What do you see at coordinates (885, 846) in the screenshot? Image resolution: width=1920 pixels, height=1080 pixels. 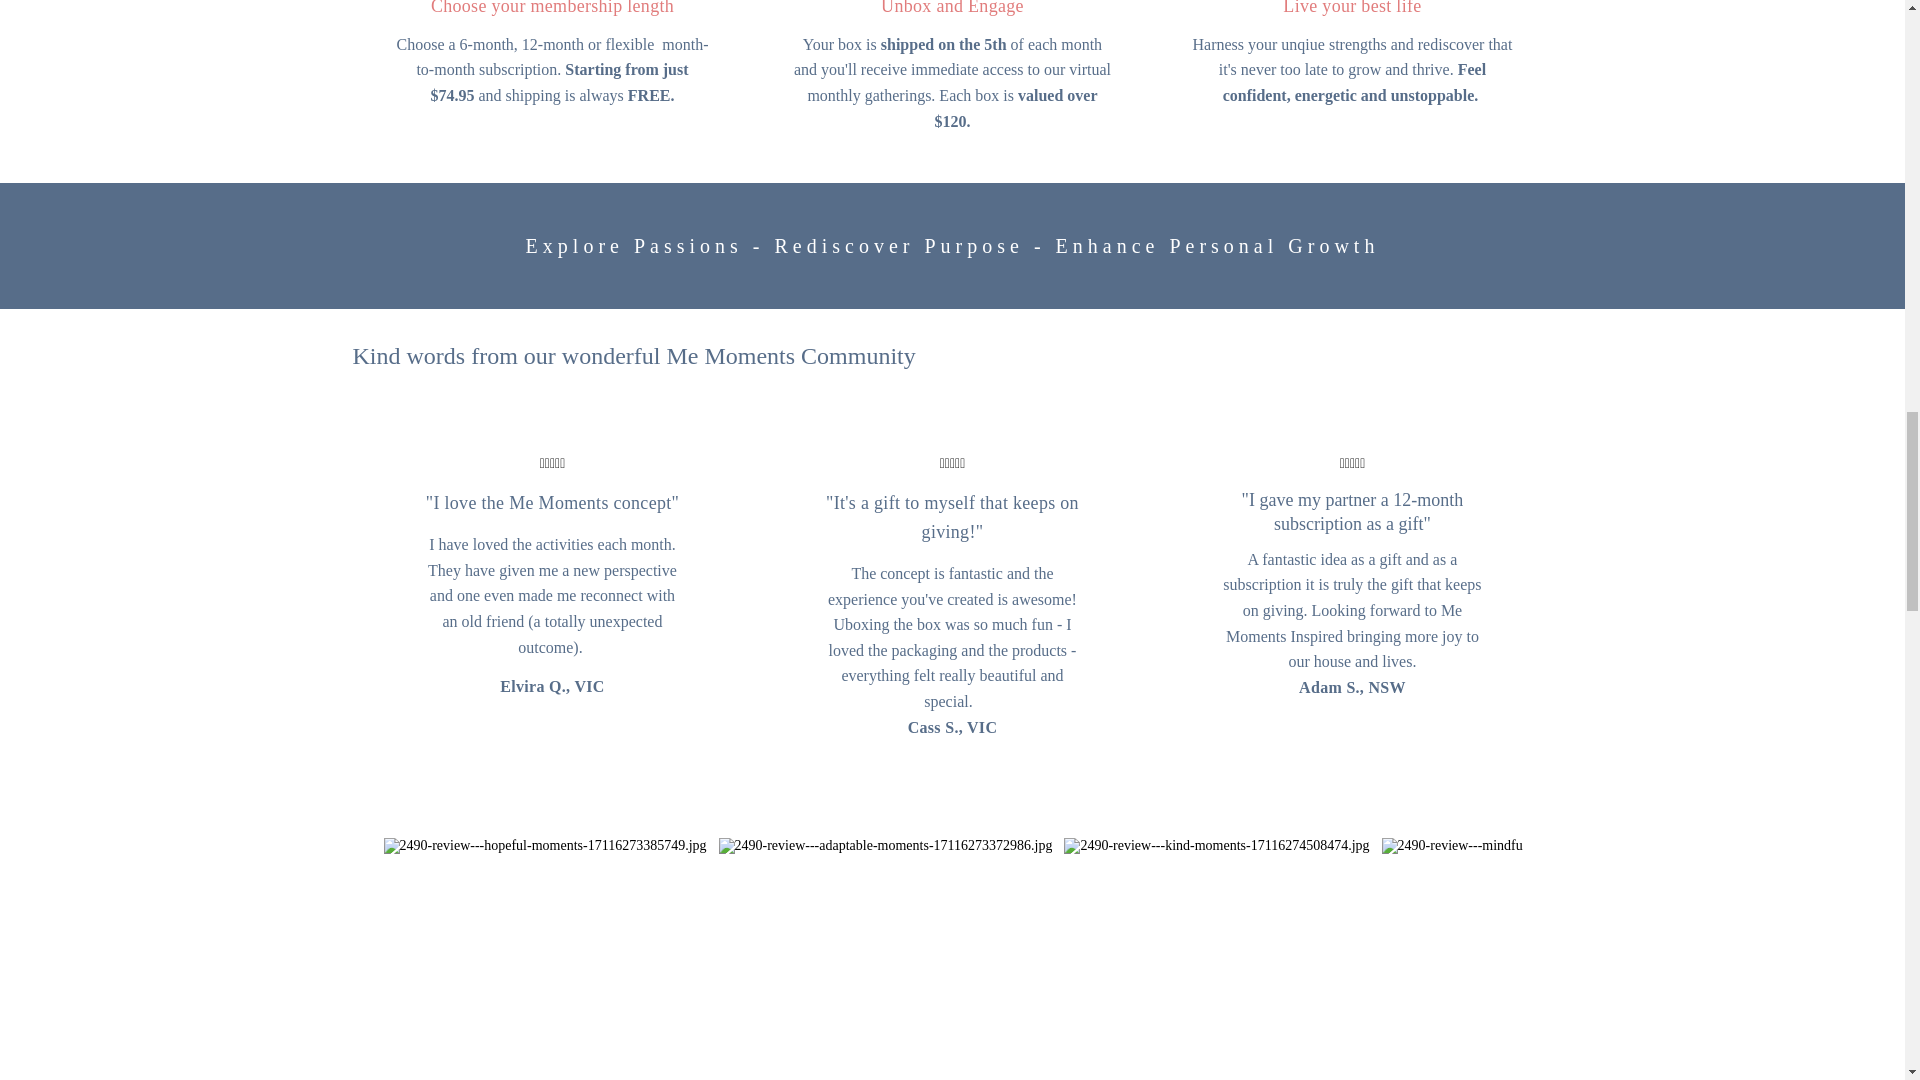 I see `Authentic Moments` at bounding box center [885, 846].